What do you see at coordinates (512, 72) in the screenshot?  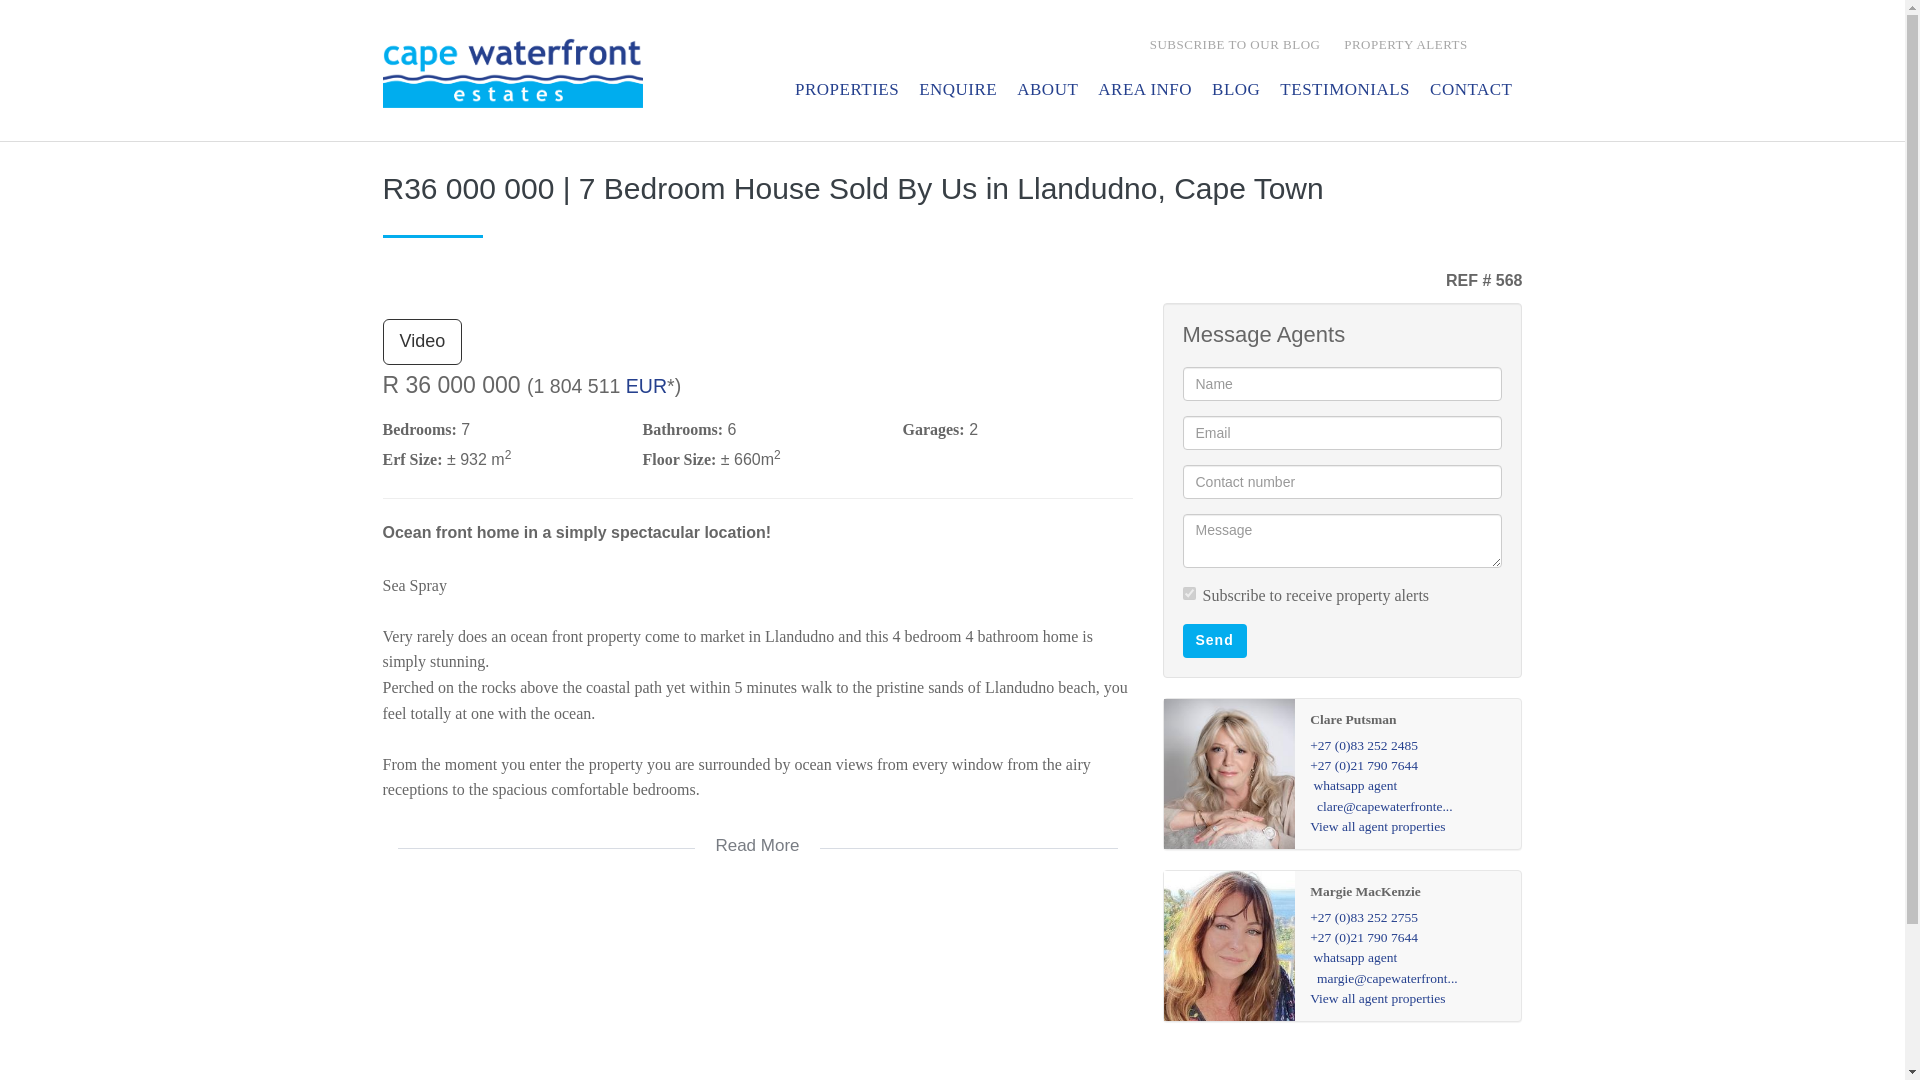 I see `Cape Waterfront Estates, Estate Agency Logo` at bounding box center [512, 72].